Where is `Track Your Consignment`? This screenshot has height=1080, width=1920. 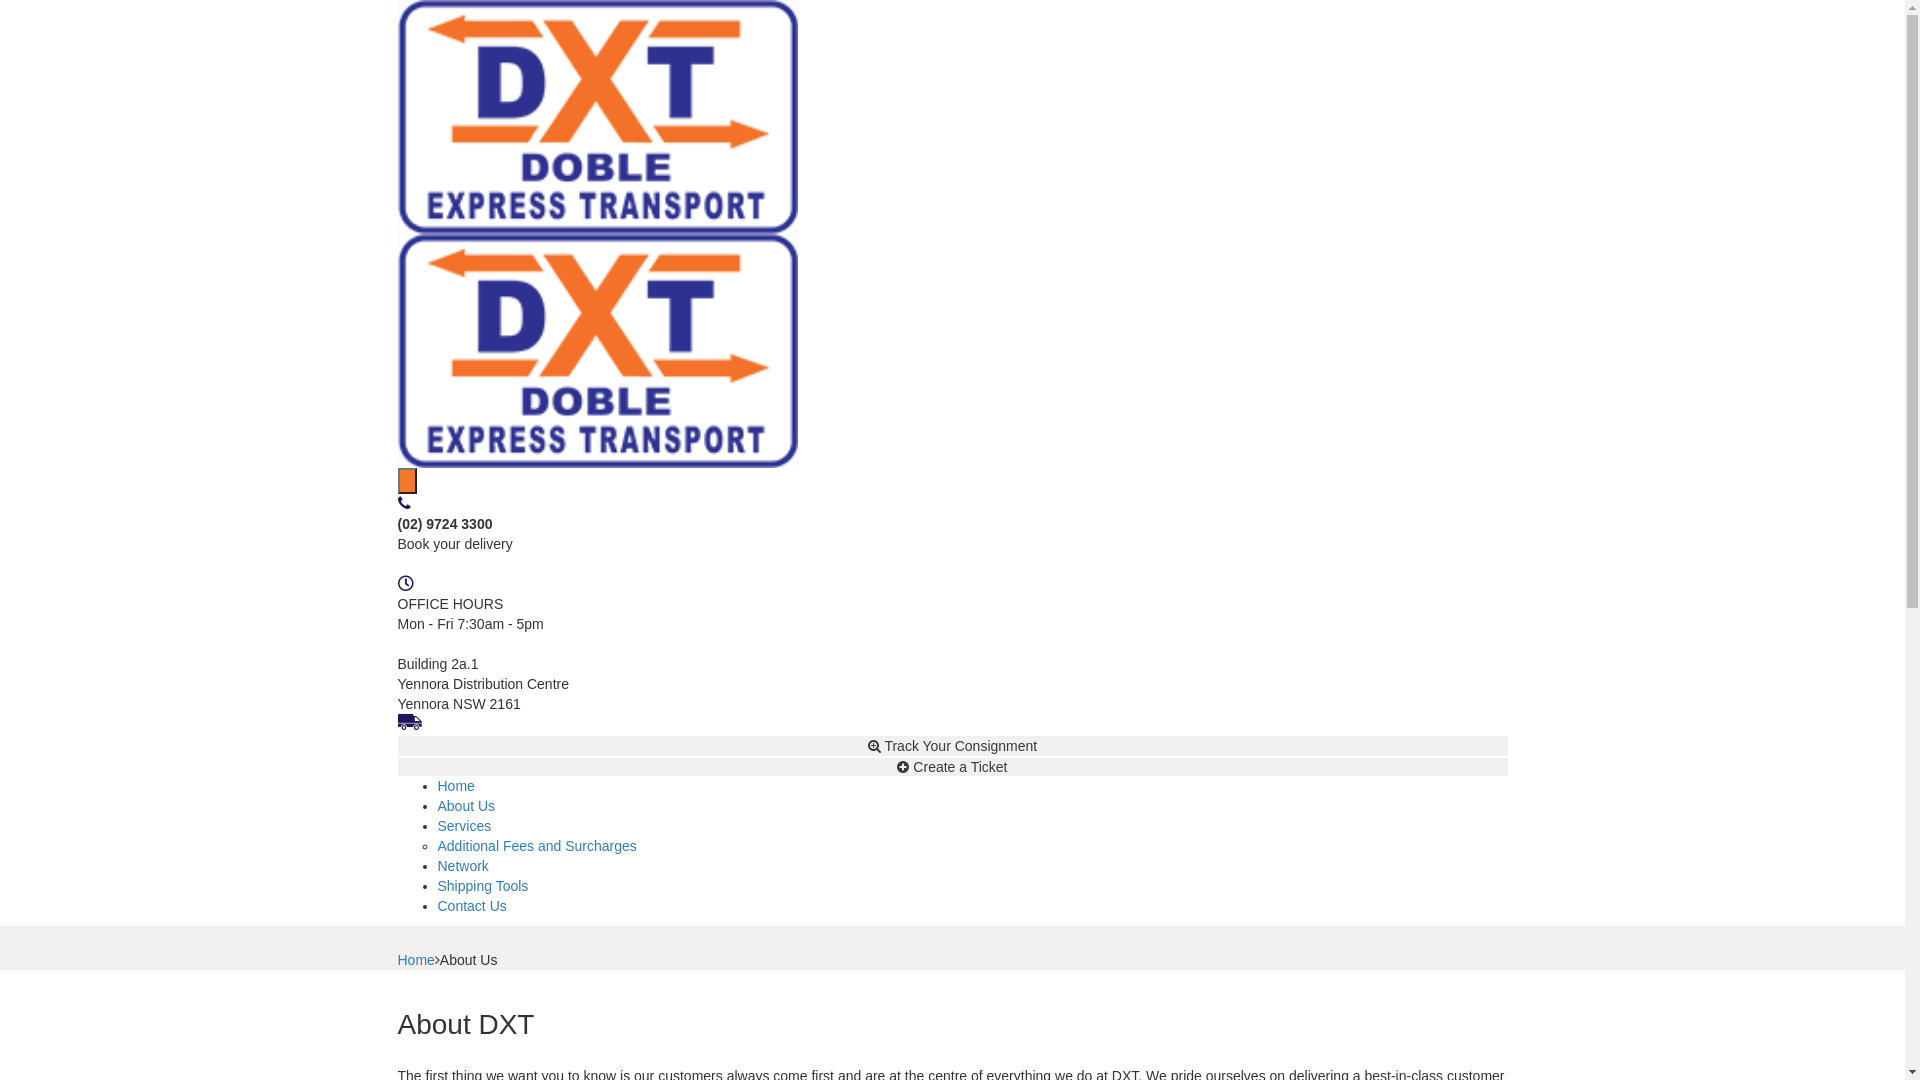
Track Your Consignment is located at coordinates (953, 746).